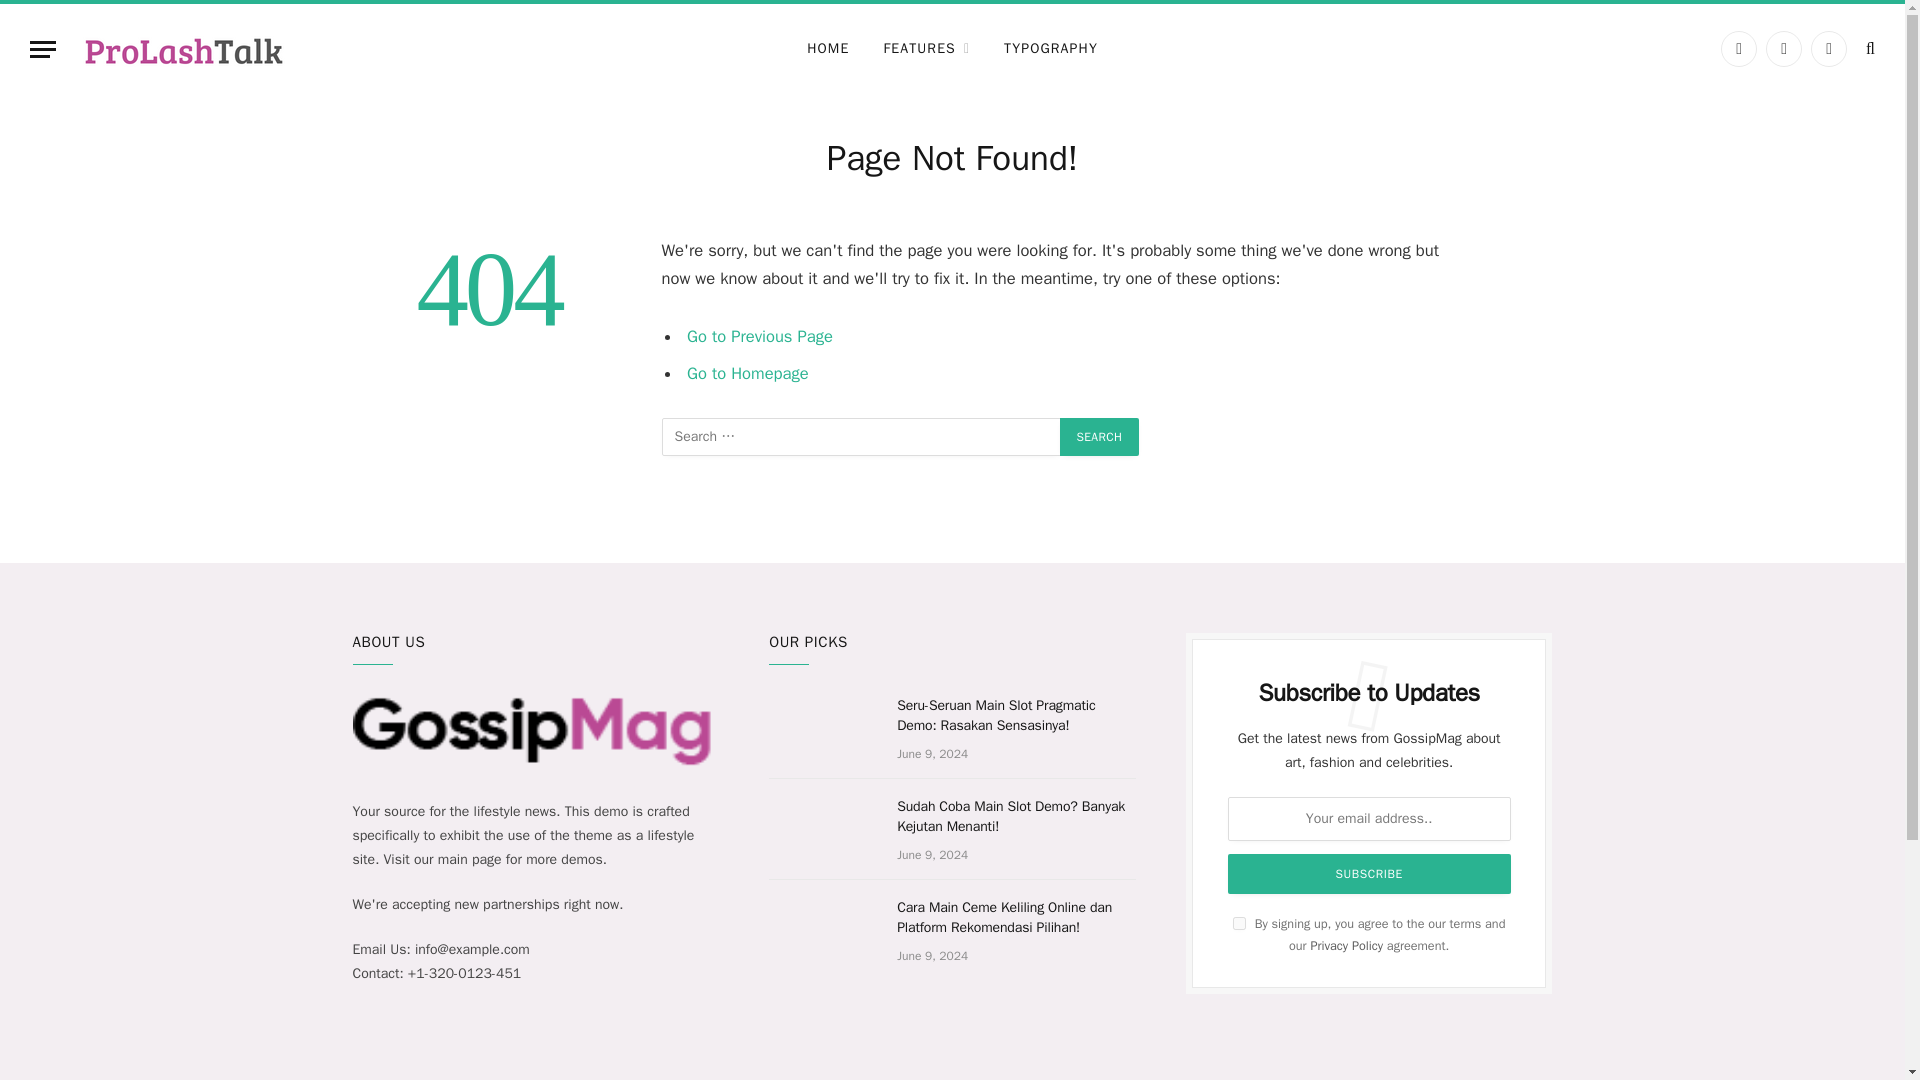 This screenshot has height=1080, width=1920. I want to click on Search, so click(1100, 436).